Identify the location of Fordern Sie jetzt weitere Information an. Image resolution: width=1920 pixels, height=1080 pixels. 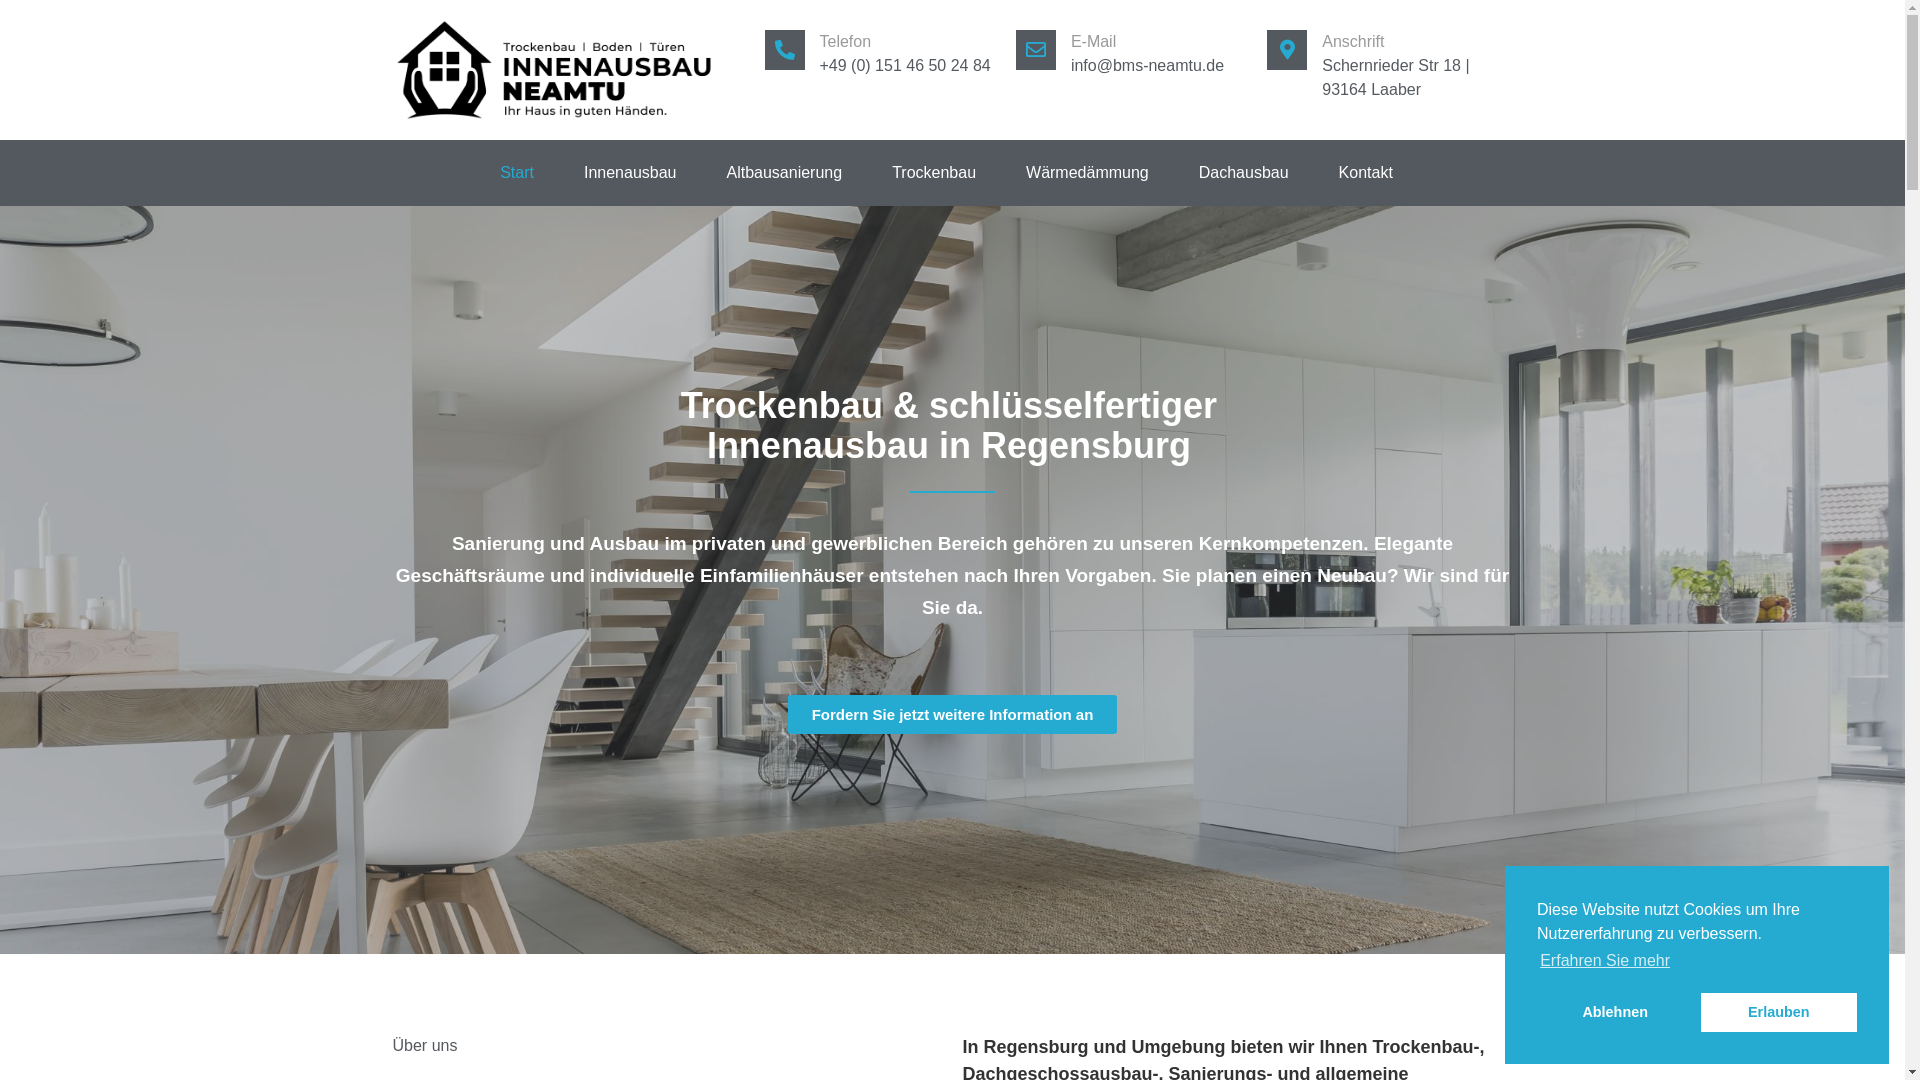
(953, 714).